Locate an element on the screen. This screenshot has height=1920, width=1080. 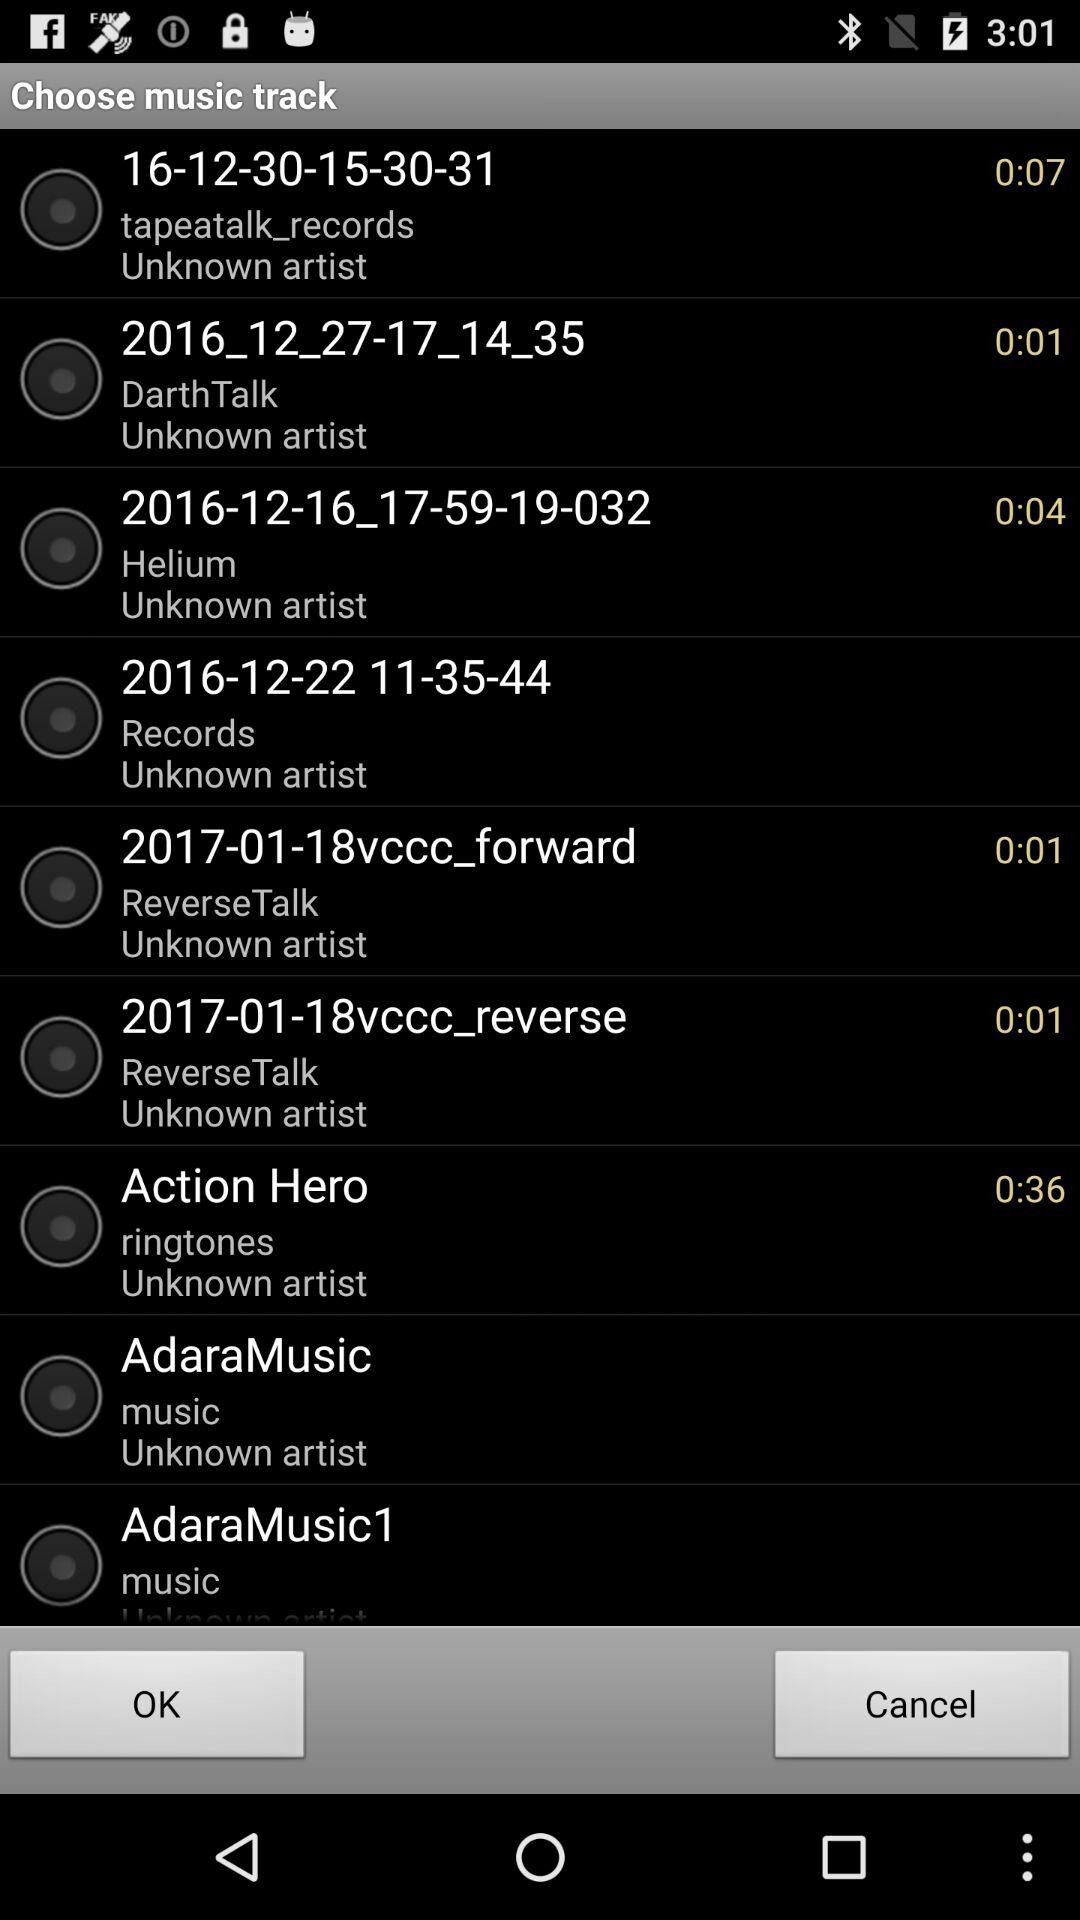
swipe until the adaramusic1 is located at coordinates (583, 1522).